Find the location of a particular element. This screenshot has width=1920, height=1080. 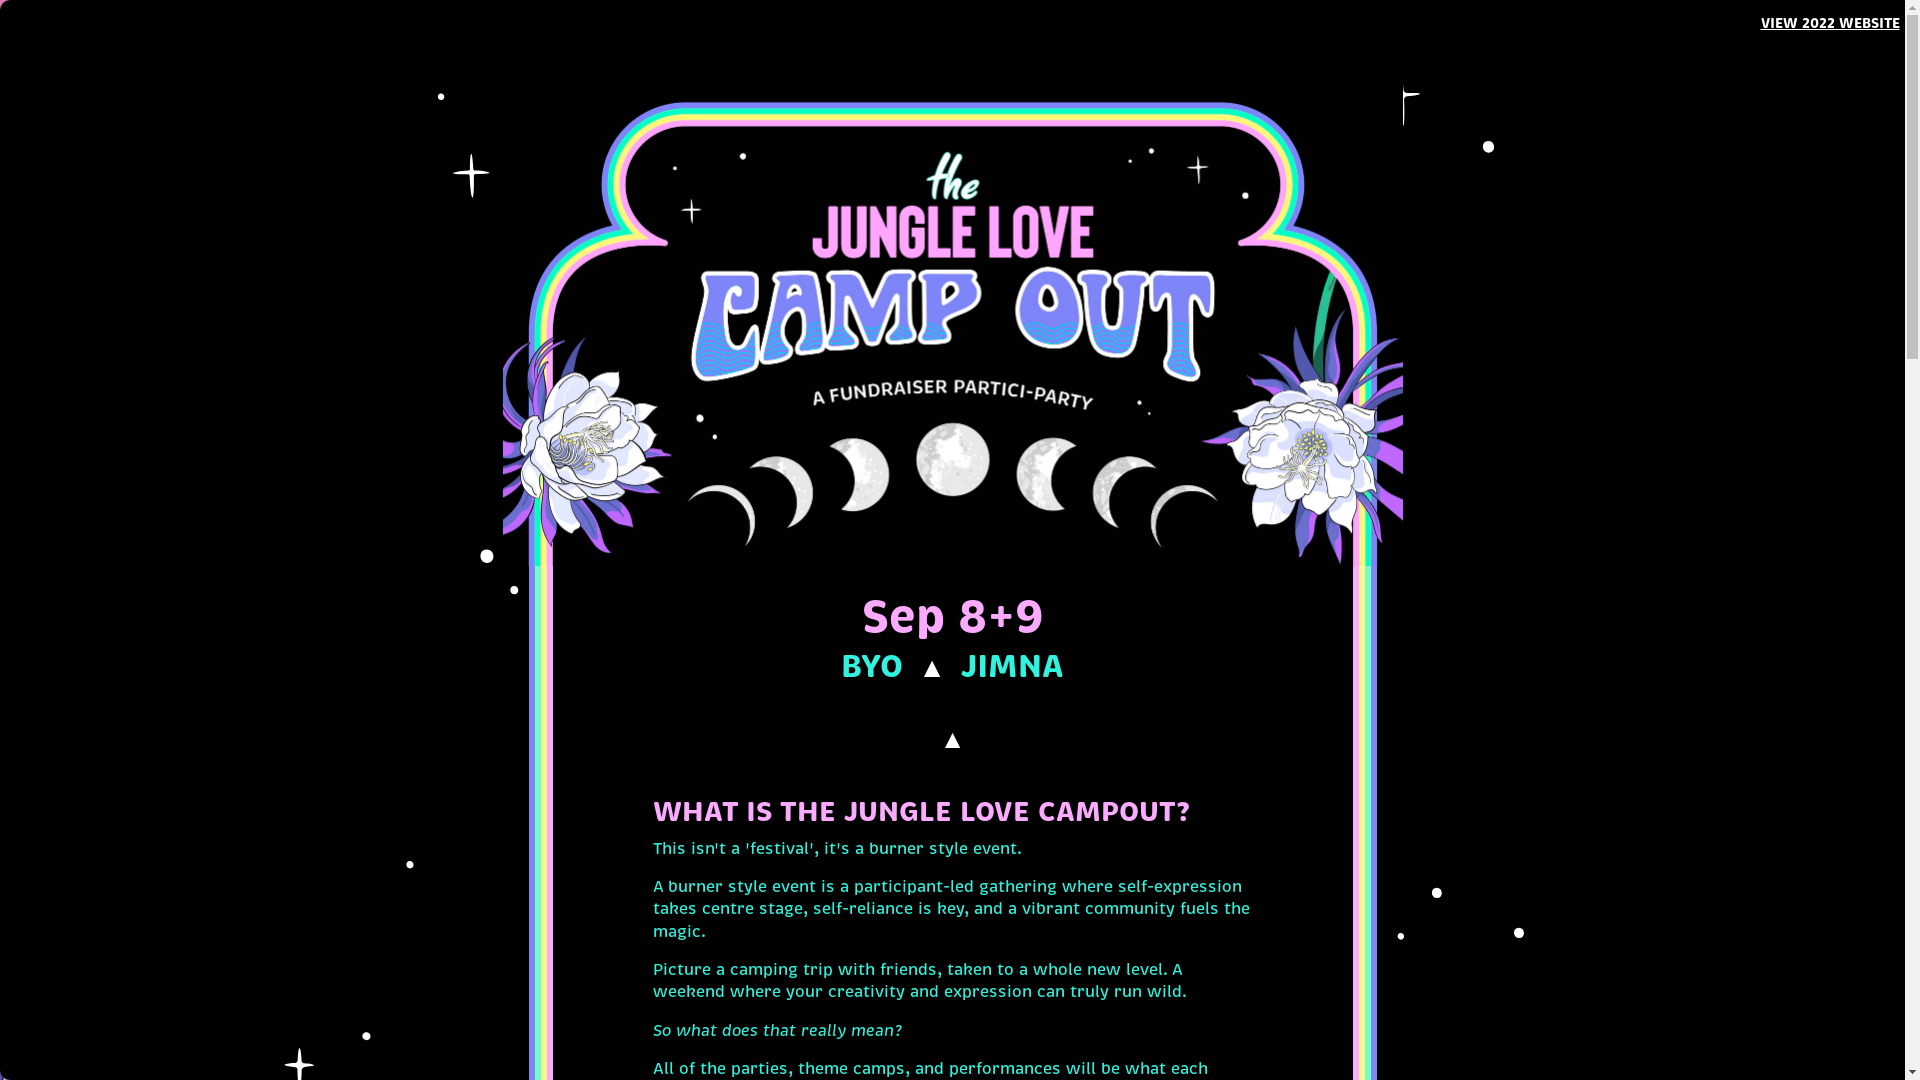

Tickets is located at coordinates (1809, 40).